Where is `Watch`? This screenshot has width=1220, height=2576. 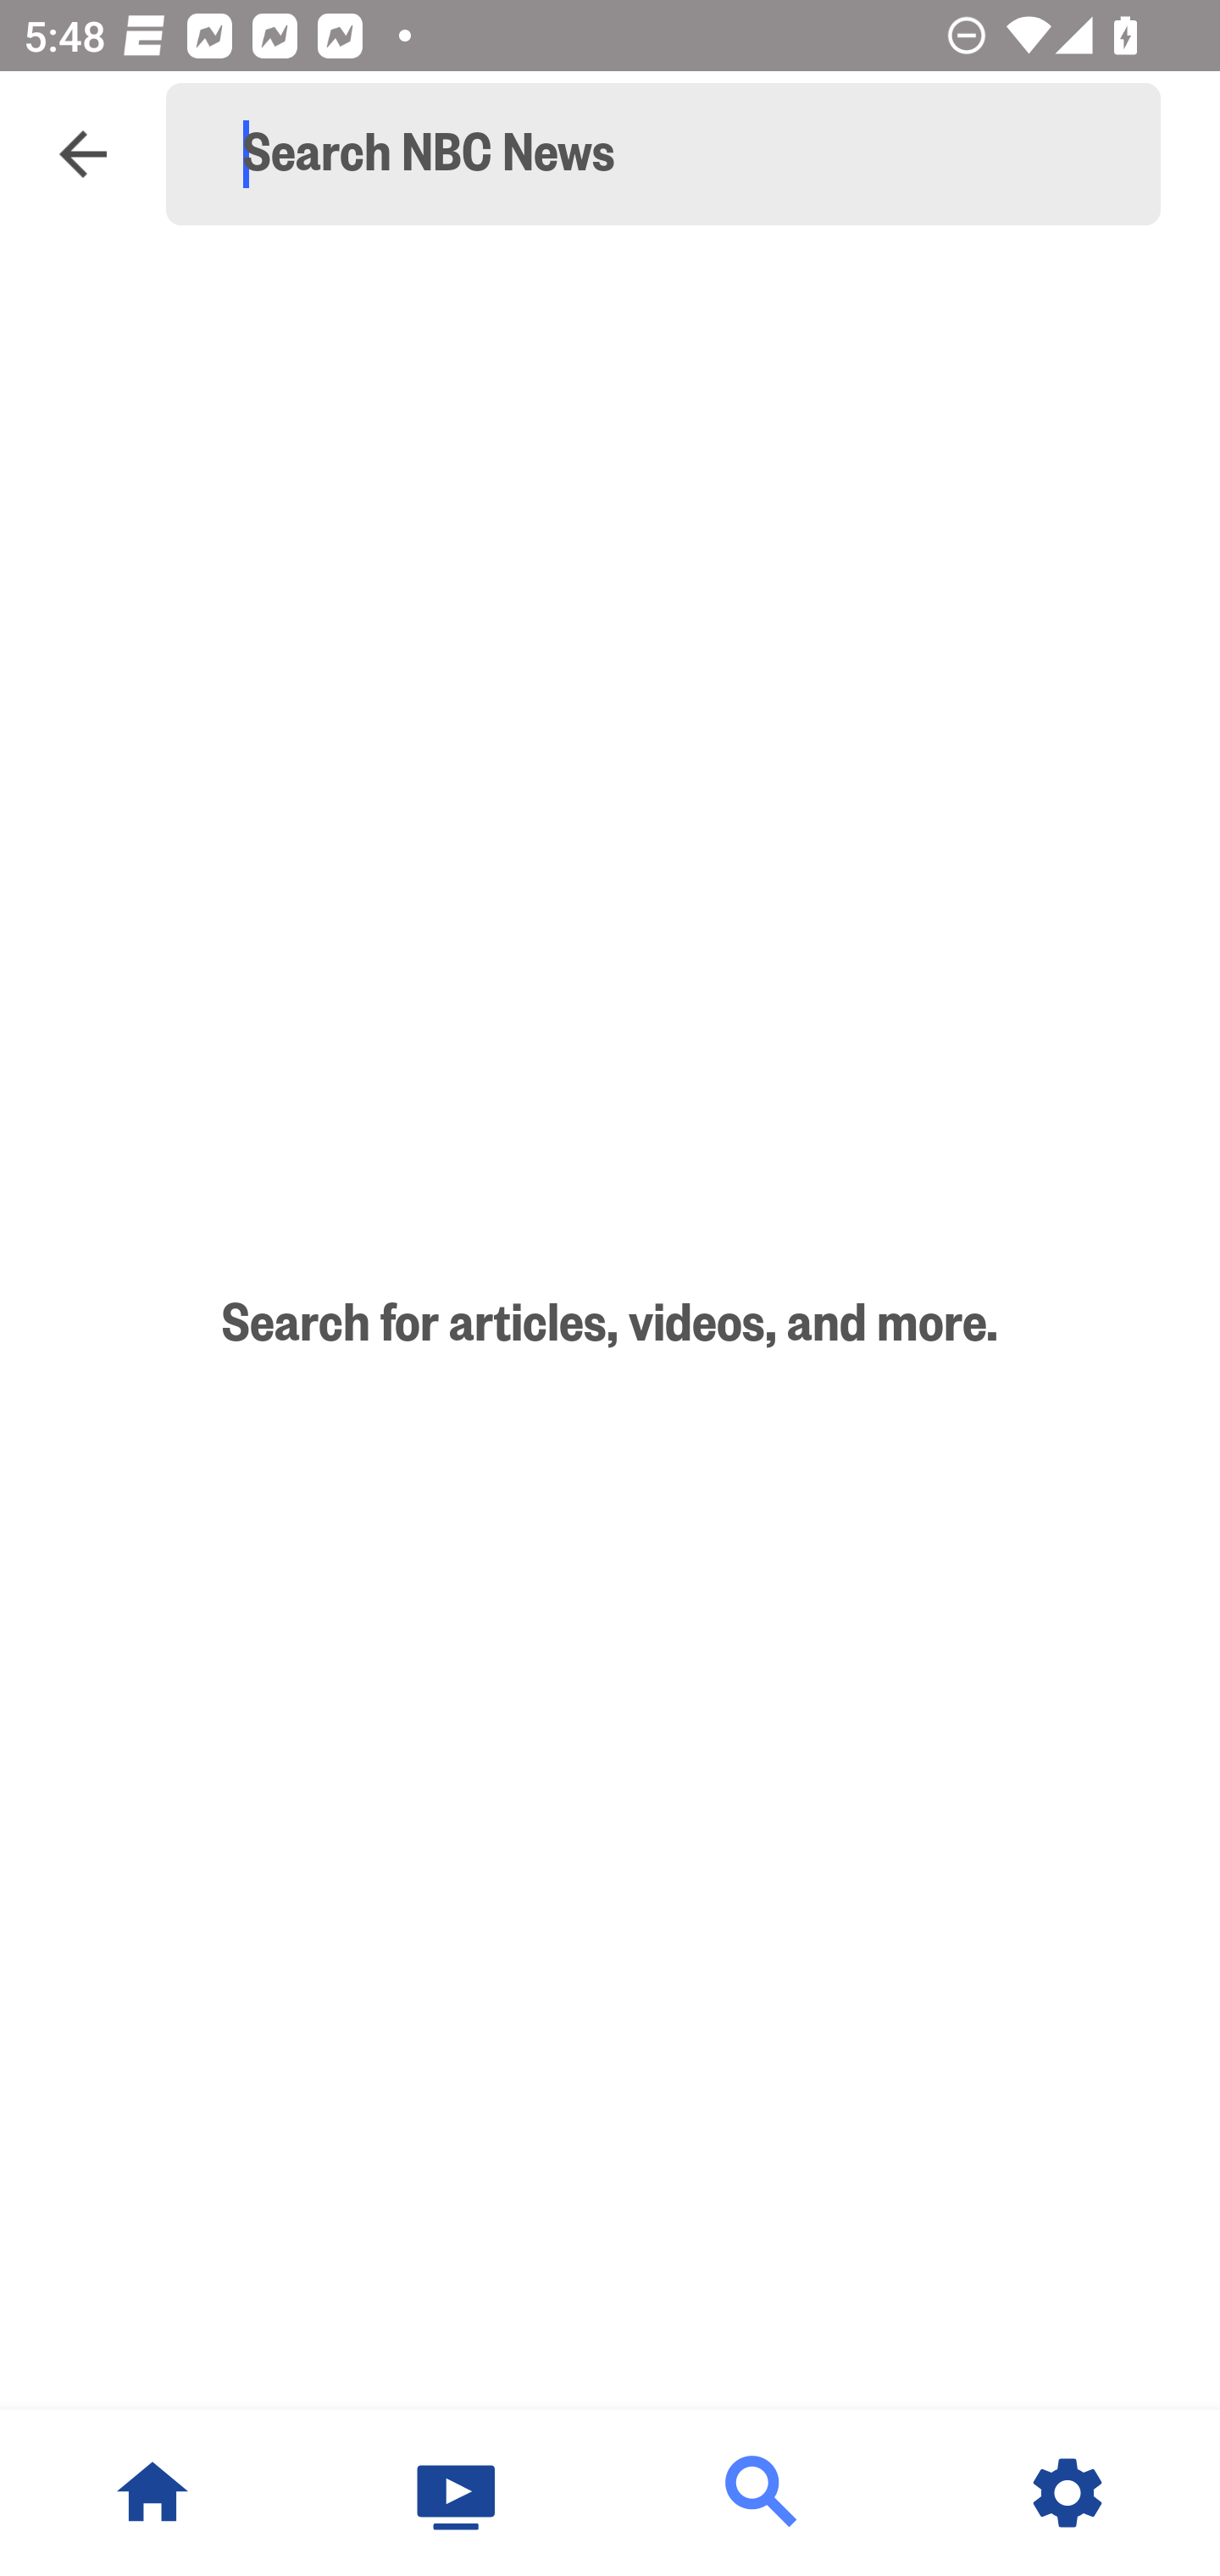 Watch is located at coordinates (457, 2493).